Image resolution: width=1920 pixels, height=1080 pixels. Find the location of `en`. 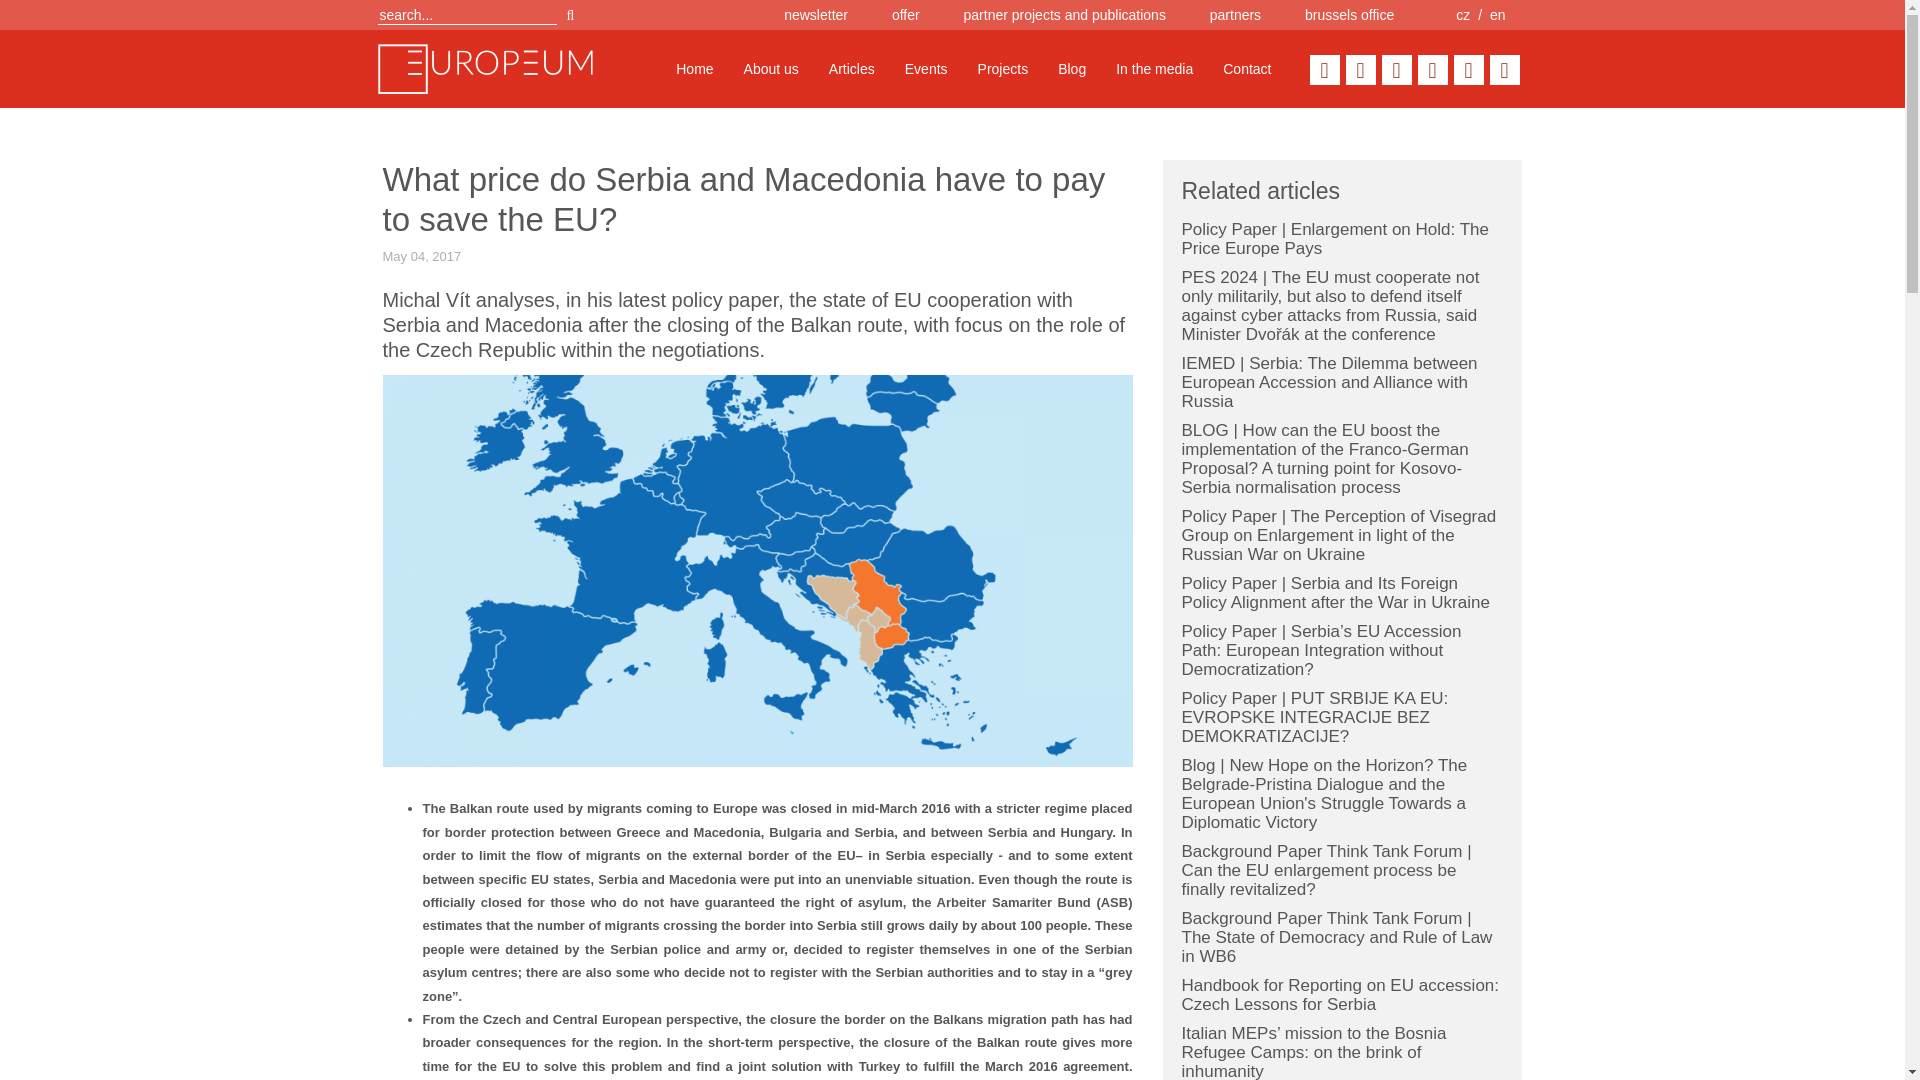

en is located at coordinates (1497, 14).